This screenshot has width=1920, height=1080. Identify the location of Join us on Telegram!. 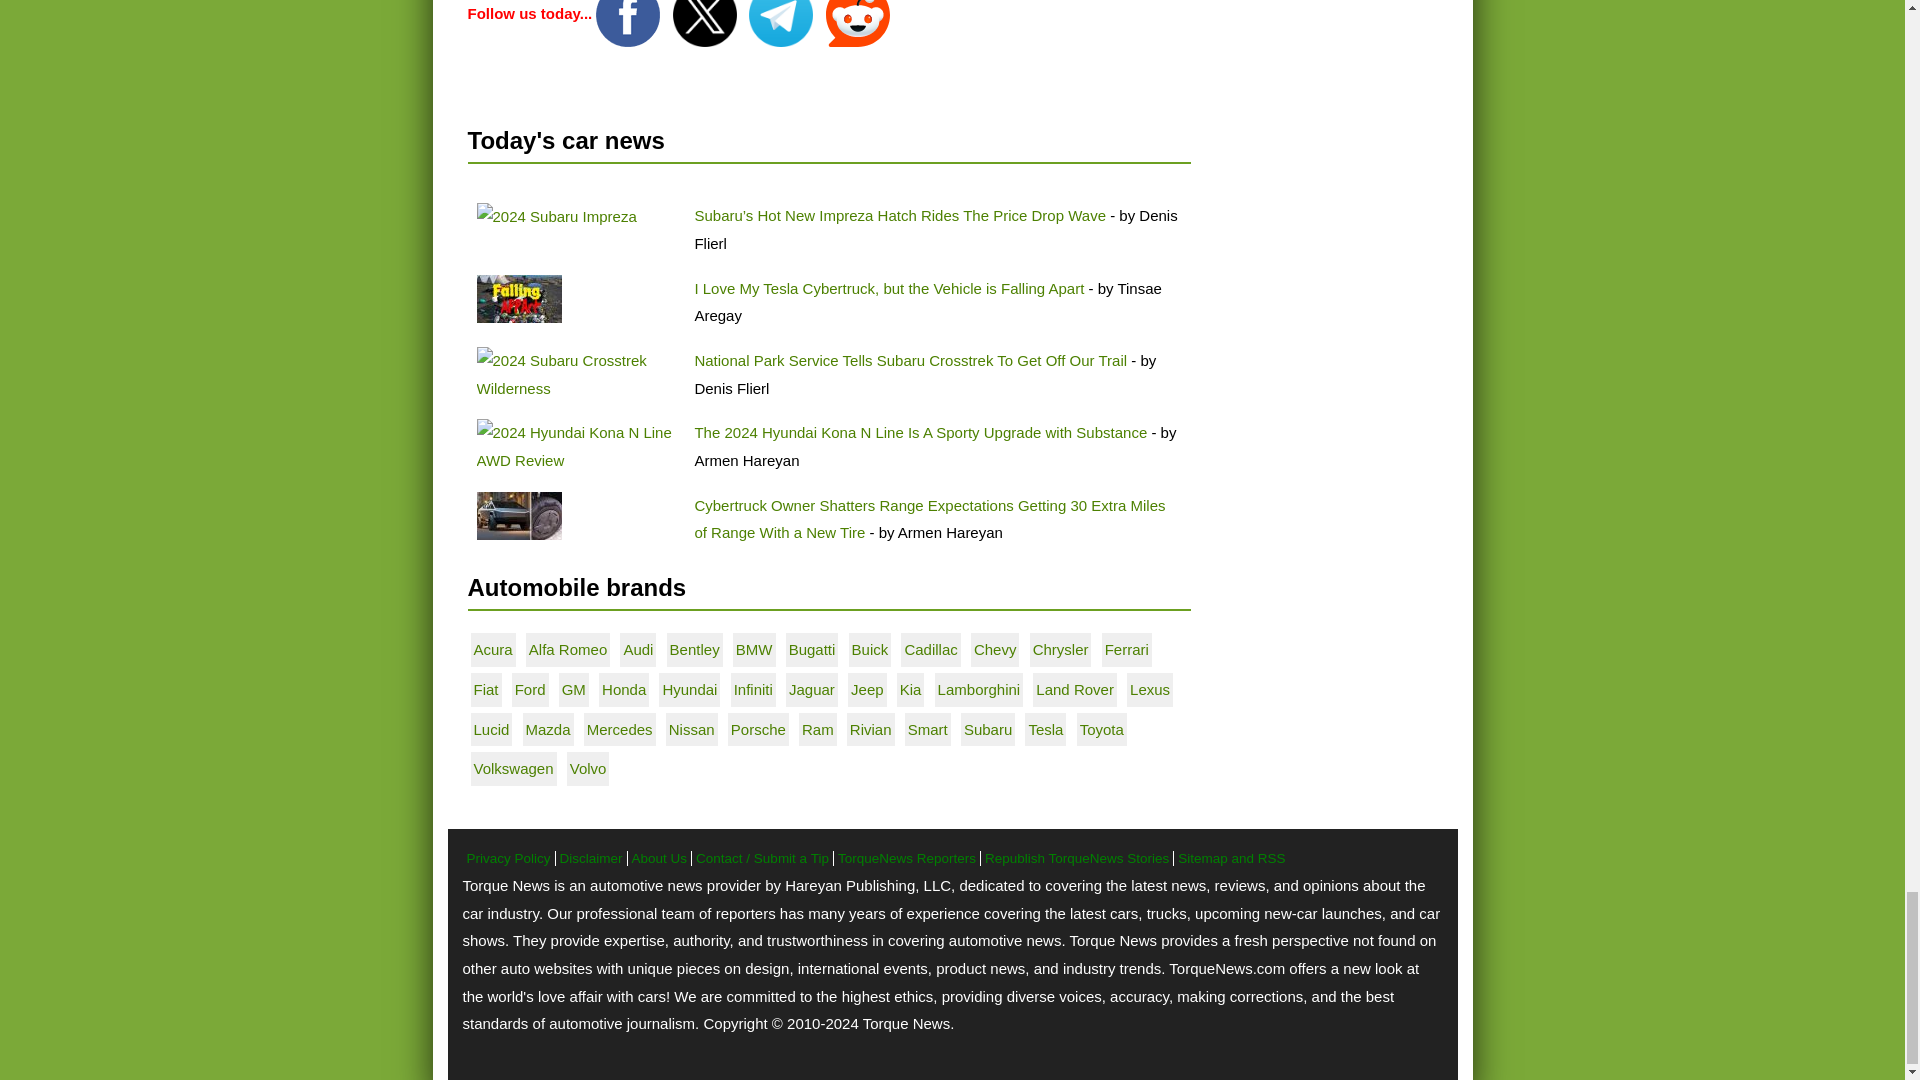
(782, 13).